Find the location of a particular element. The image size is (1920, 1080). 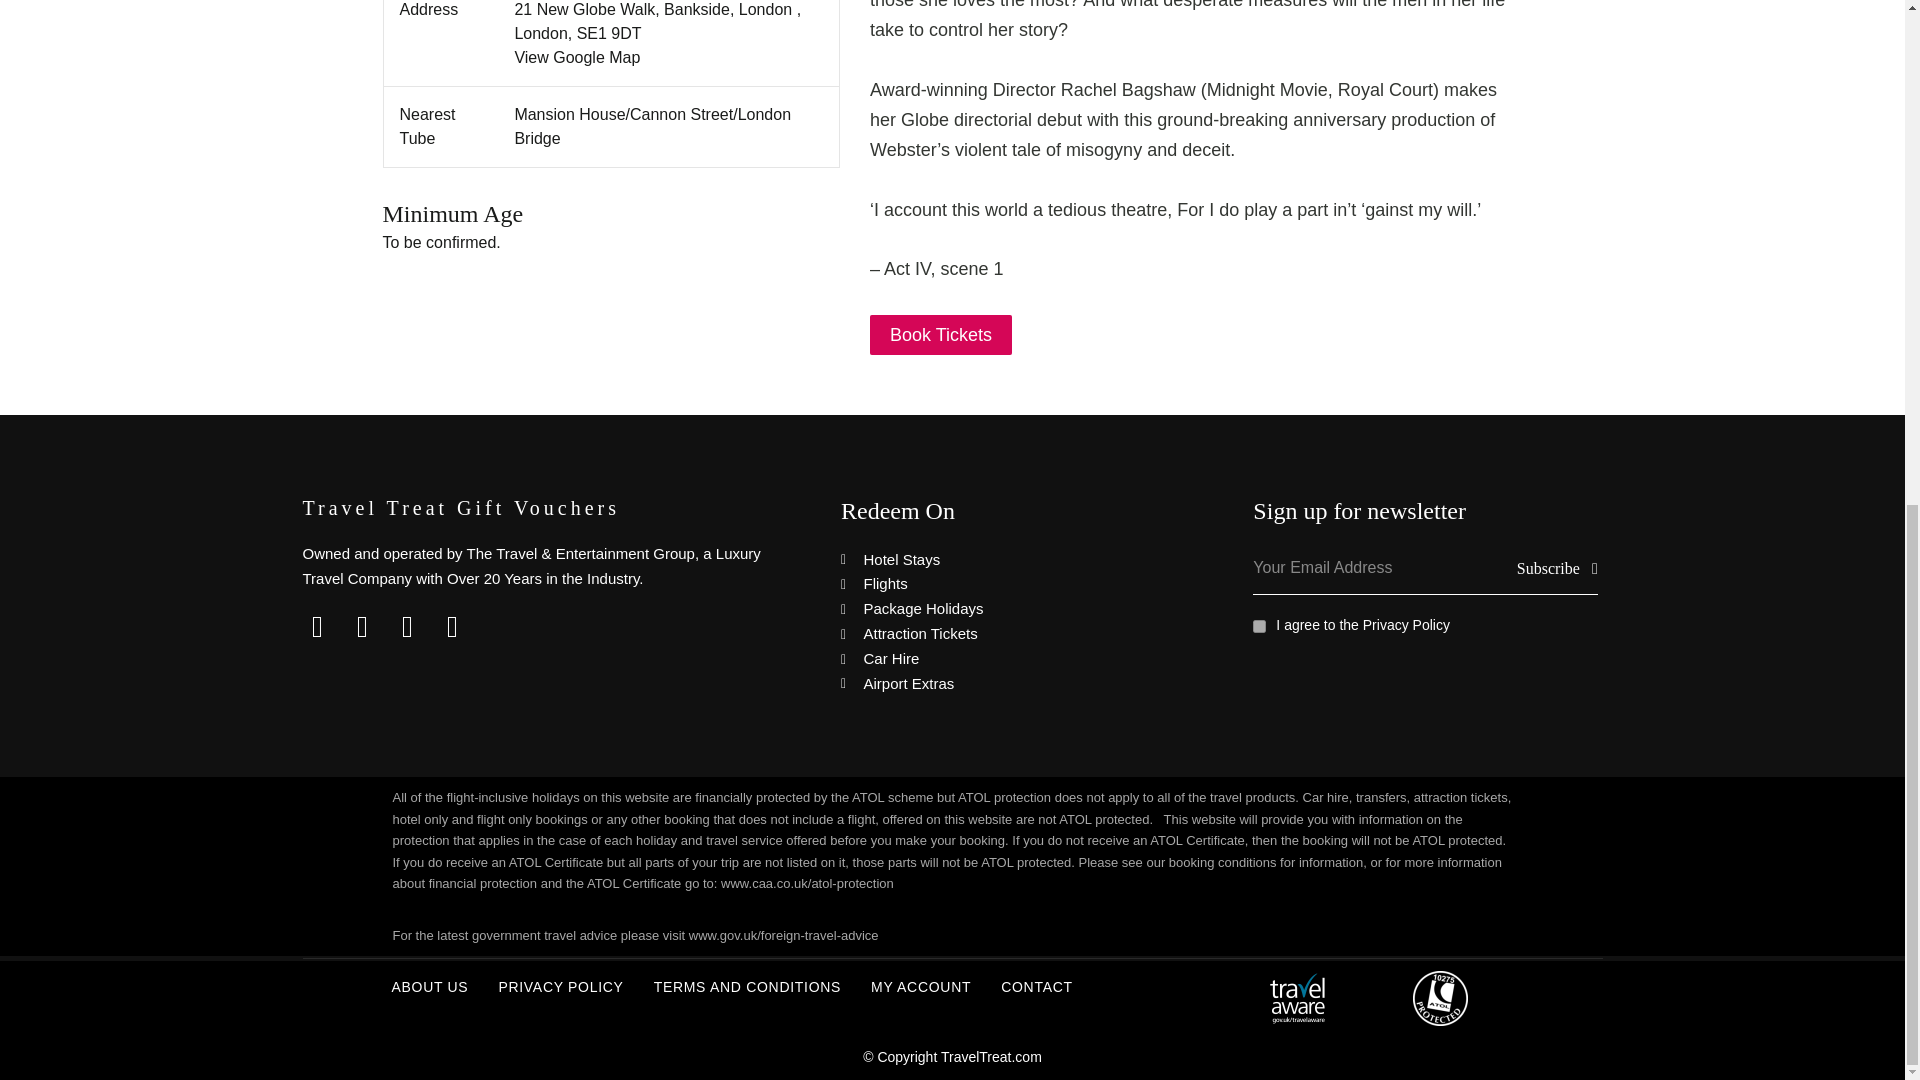

Subscribe is located at coordinates (1556, 569).